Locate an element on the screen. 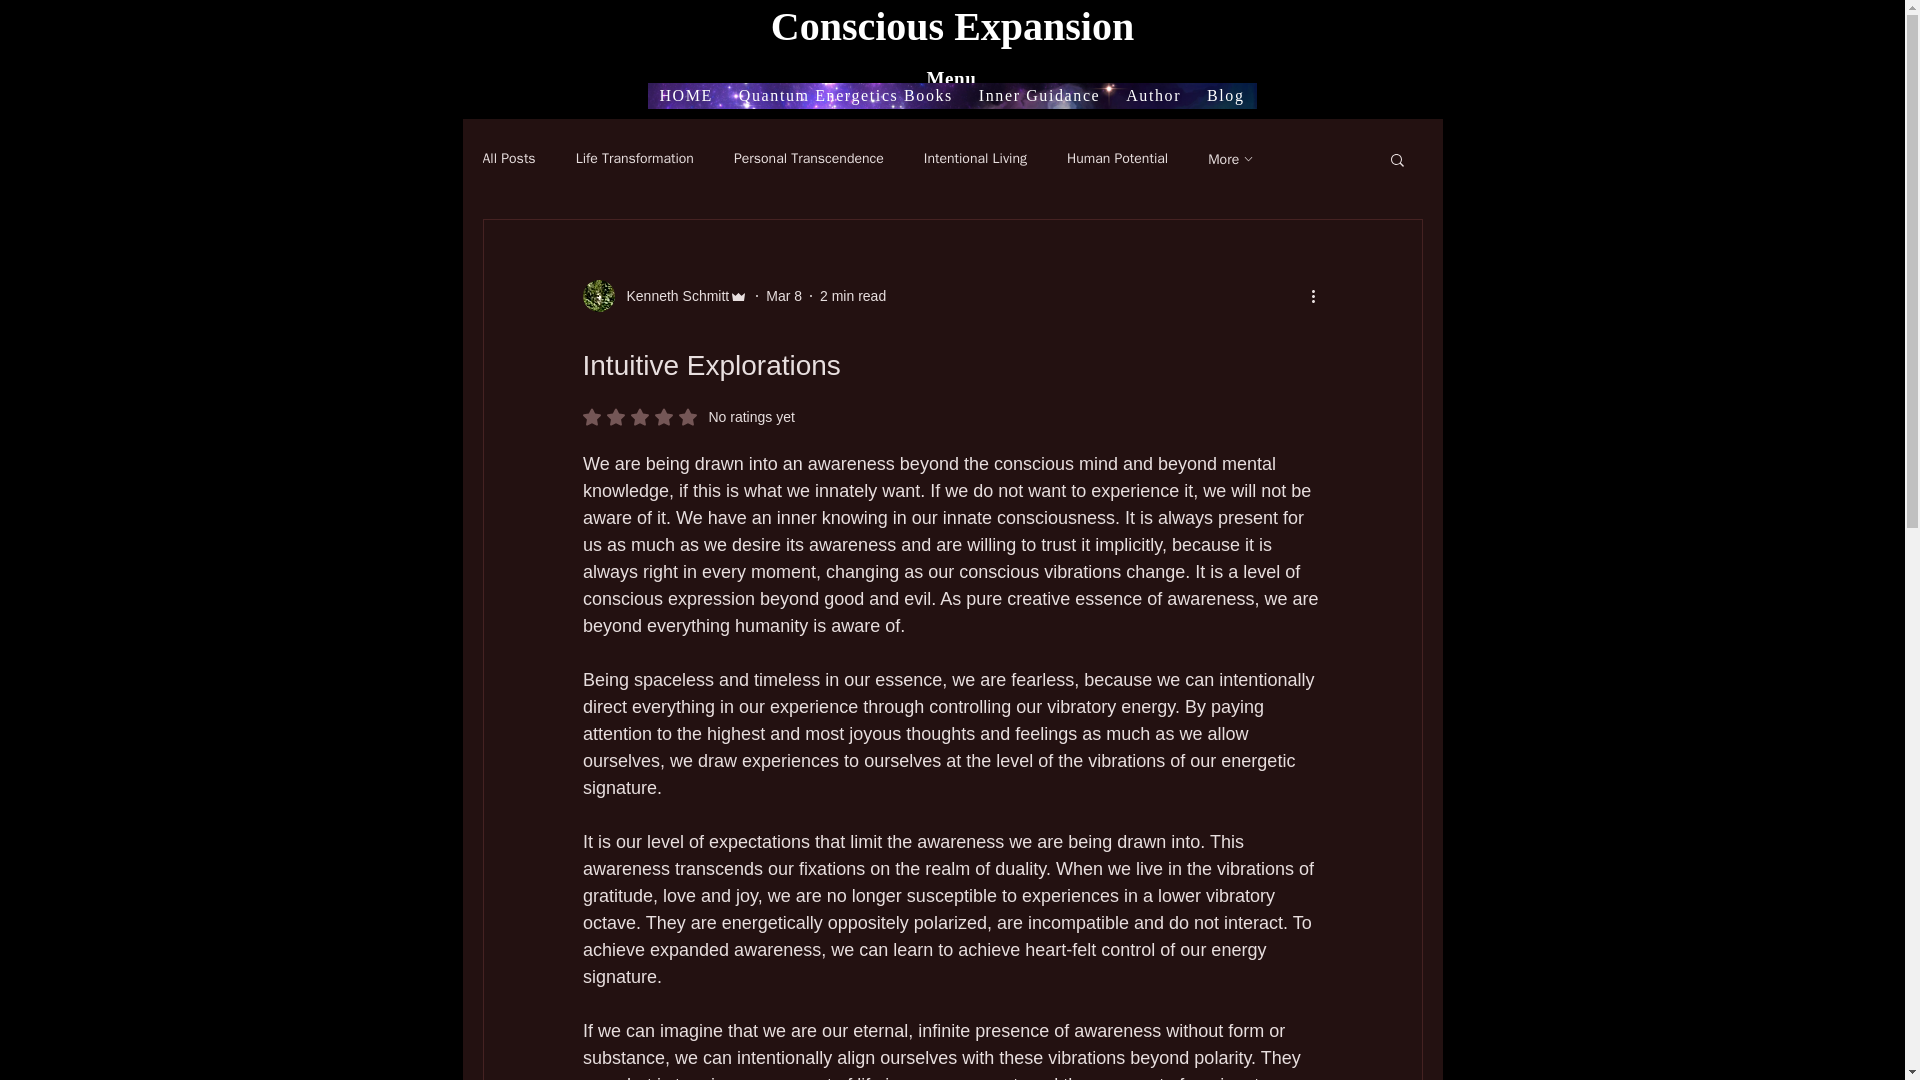 Image resolution: width=1920 pixels, height=1080 pixels. Author is located at coordinates (1152, 96).